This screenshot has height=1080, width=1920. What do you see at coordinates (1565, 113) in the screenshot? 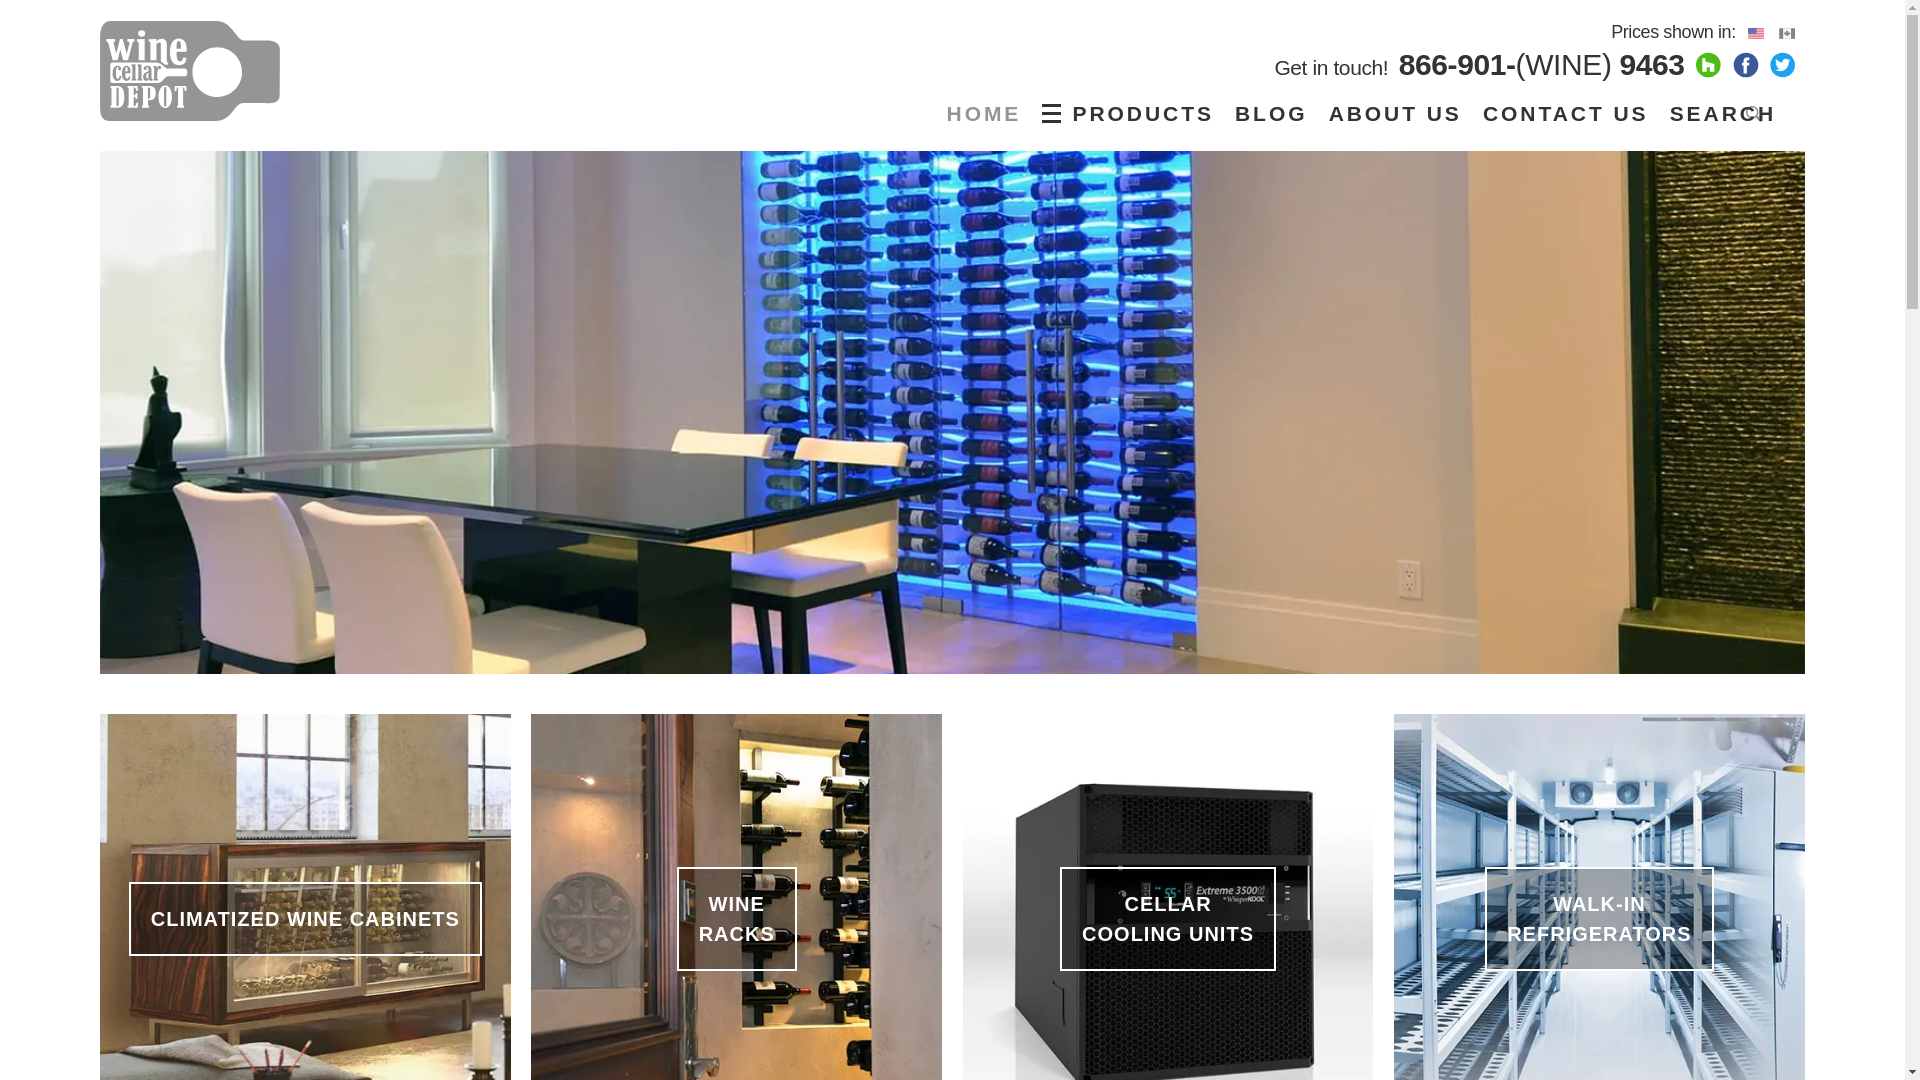
I see `CONTACT US` at bounding box center [1565, 113].